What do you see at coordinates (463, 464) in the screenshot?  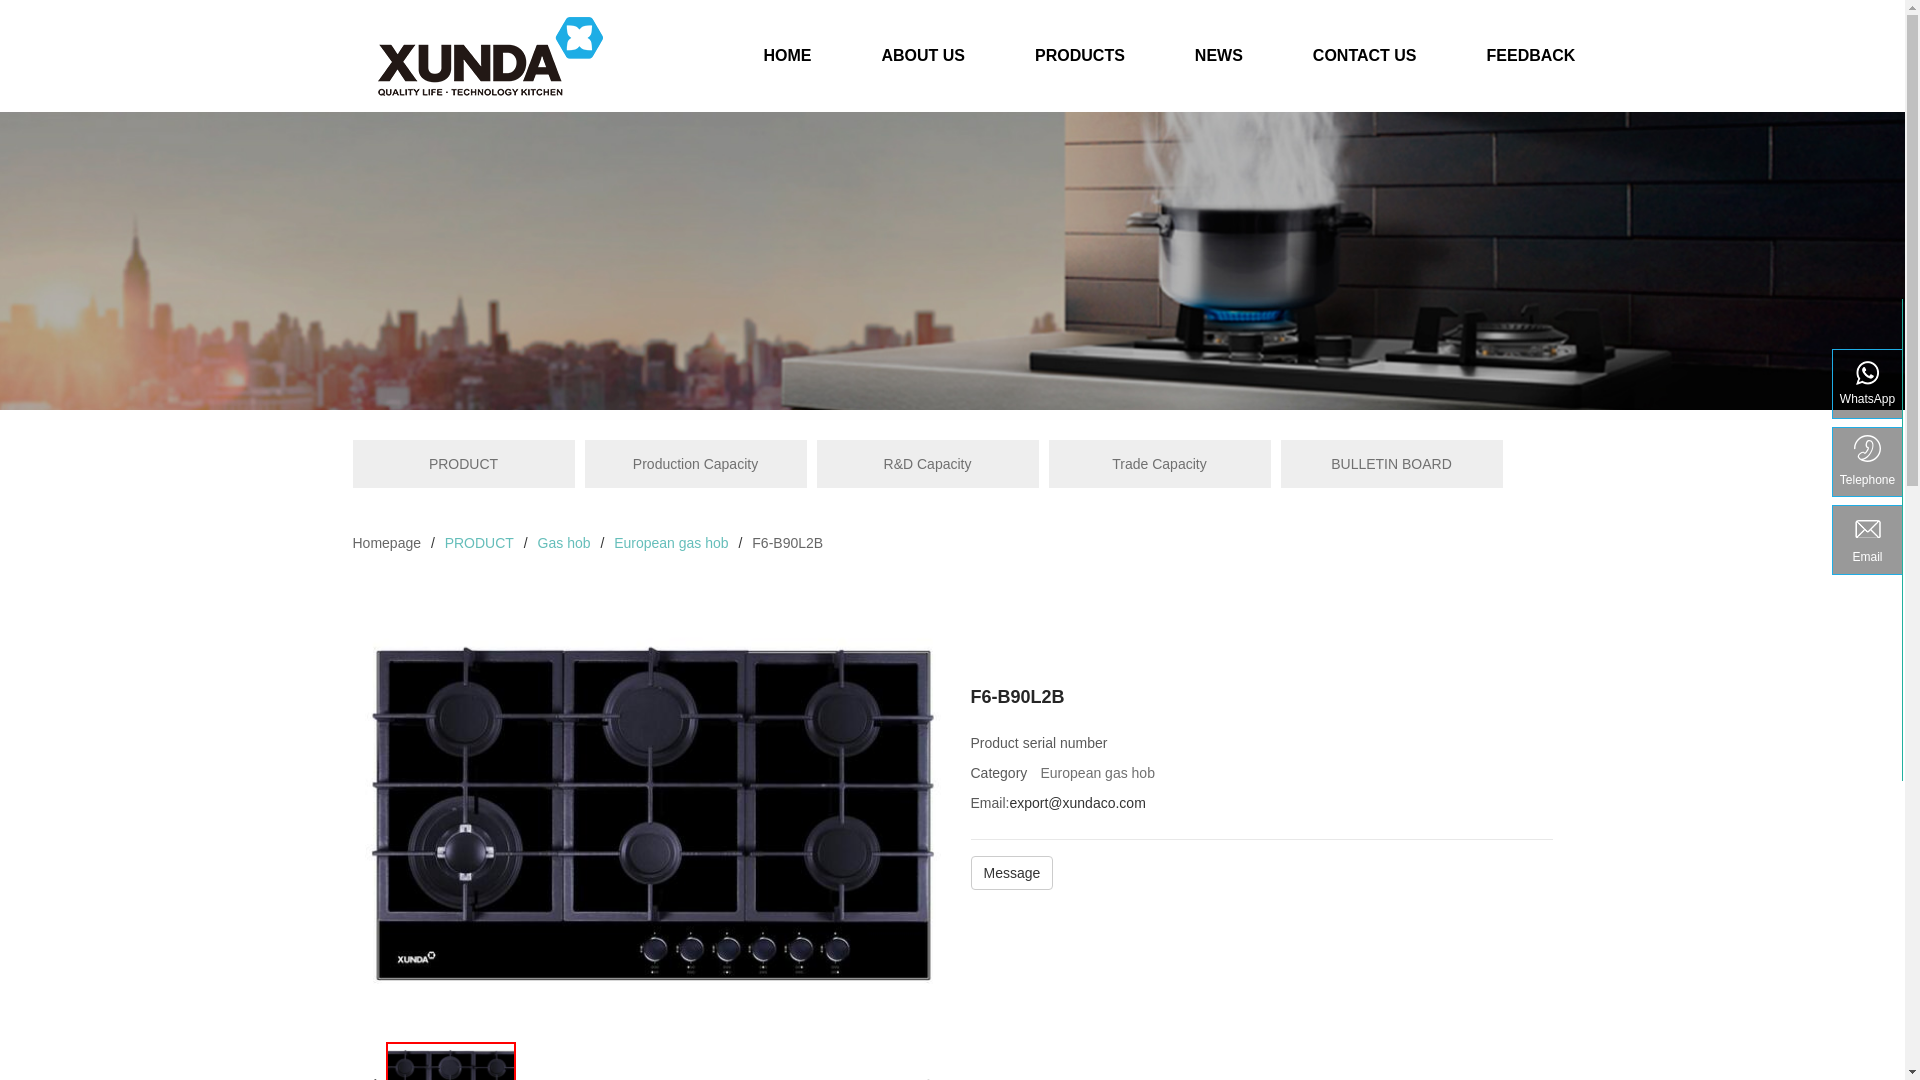 I see `PRODUCT` at bounding box center [463, 464].